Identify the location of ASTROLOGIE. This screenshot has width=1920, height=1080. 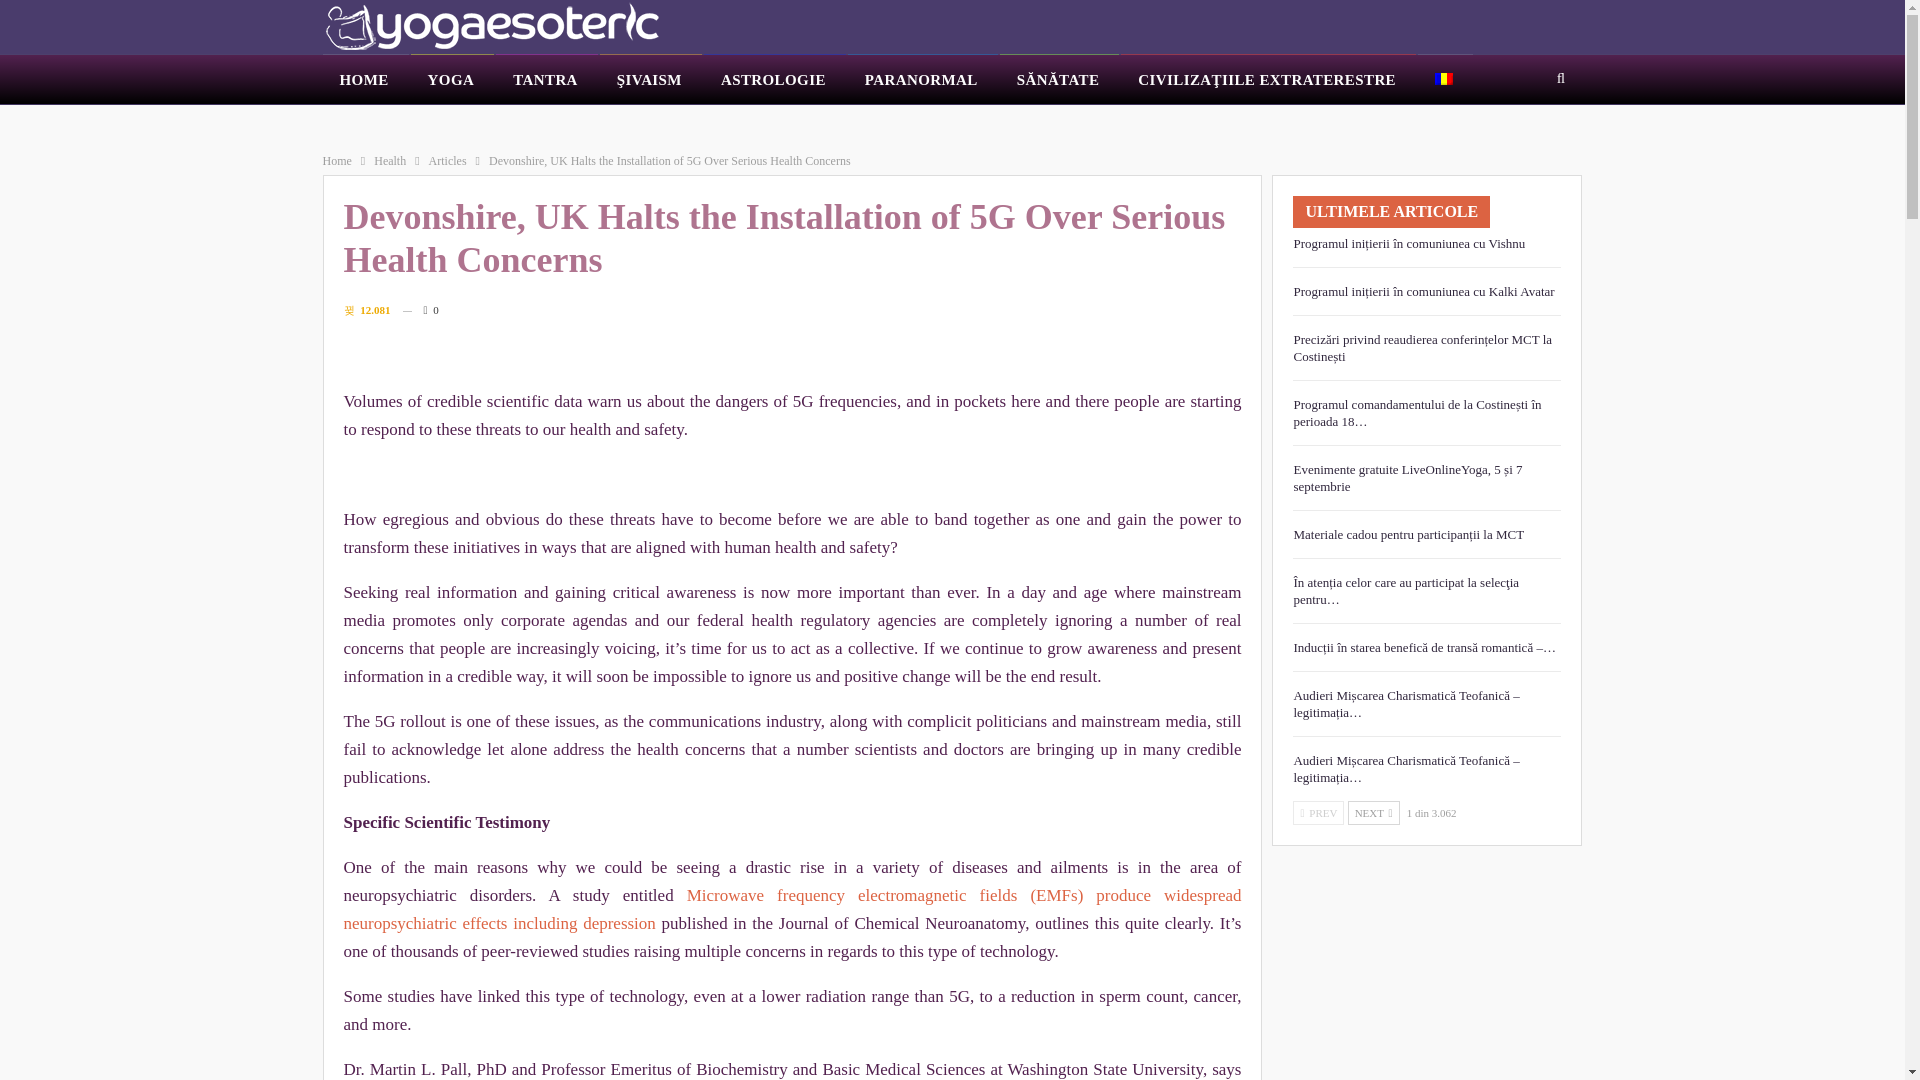
(775, 80).